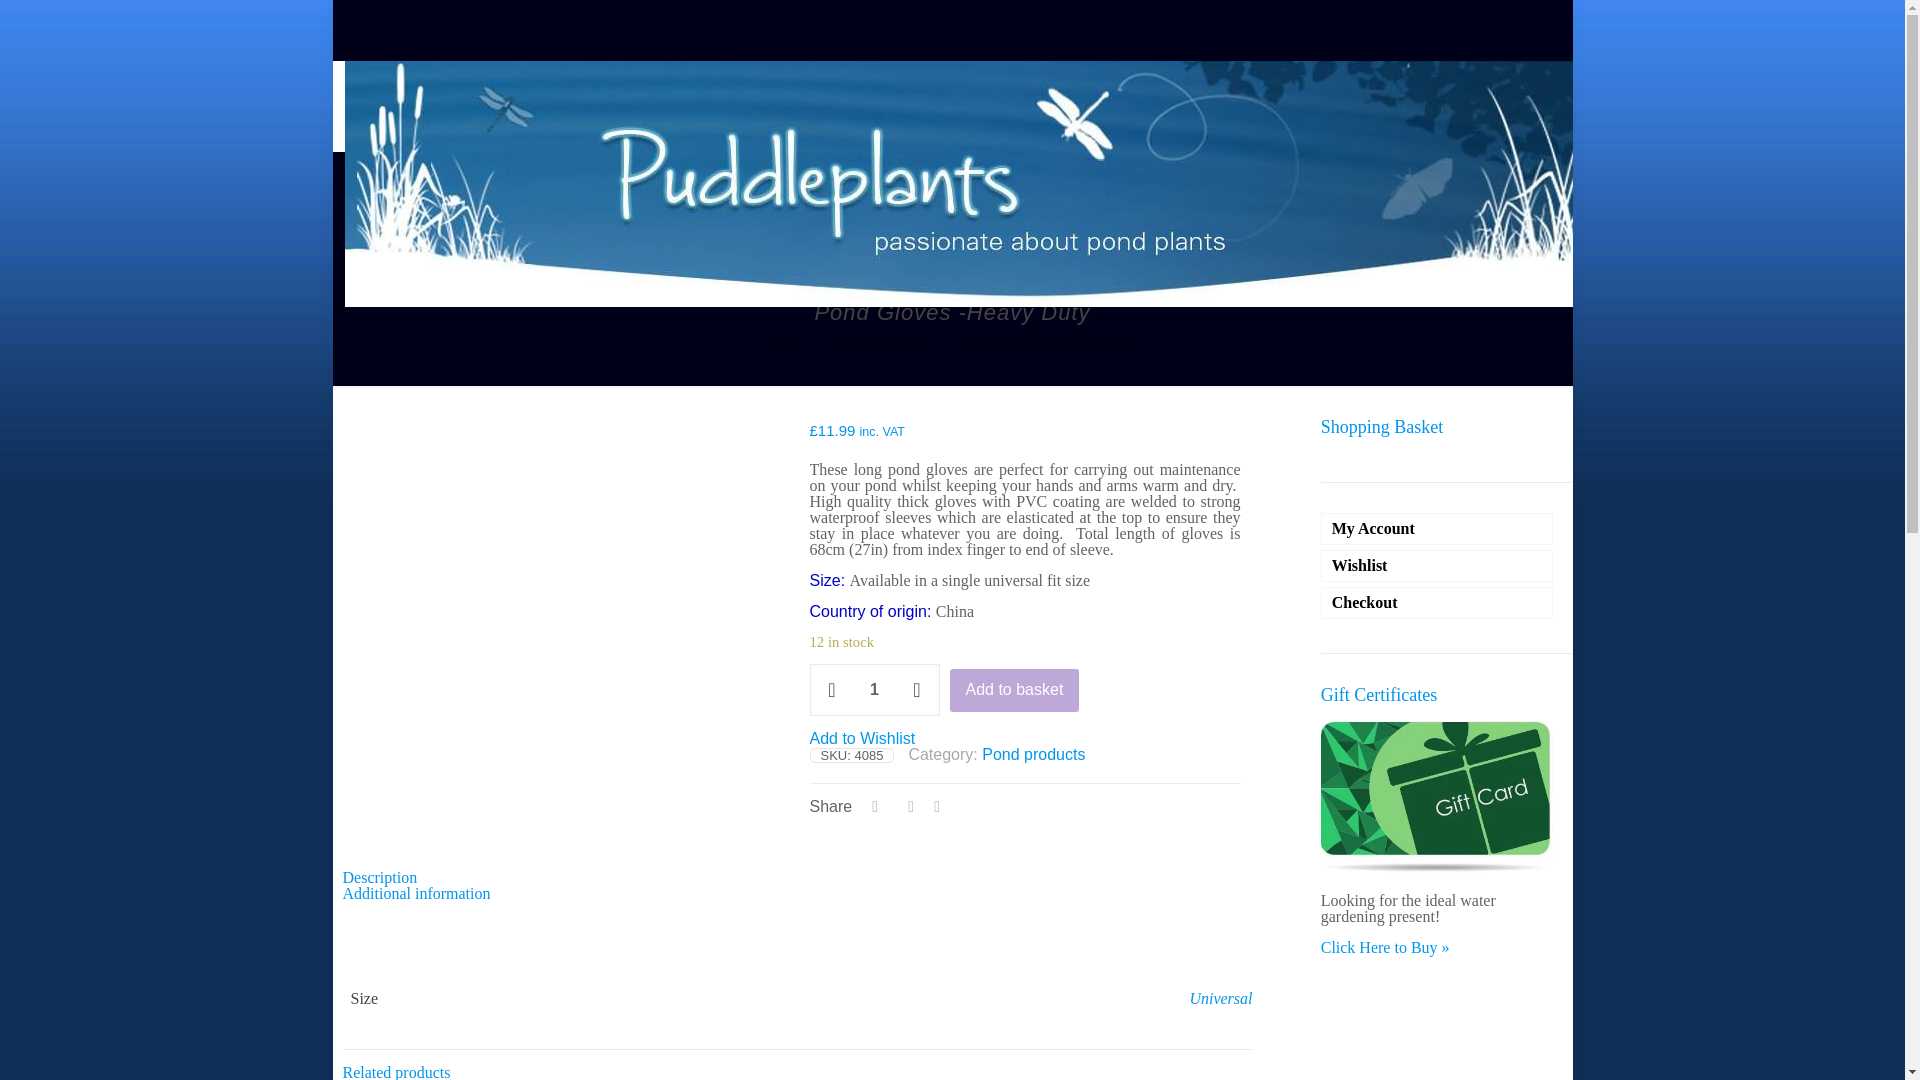 This screenshot has width=1920, height=1080. What do you see at coordinates (1220, 998) in the screenshot?
I see `Universal` at bounding box center [1220, 998].